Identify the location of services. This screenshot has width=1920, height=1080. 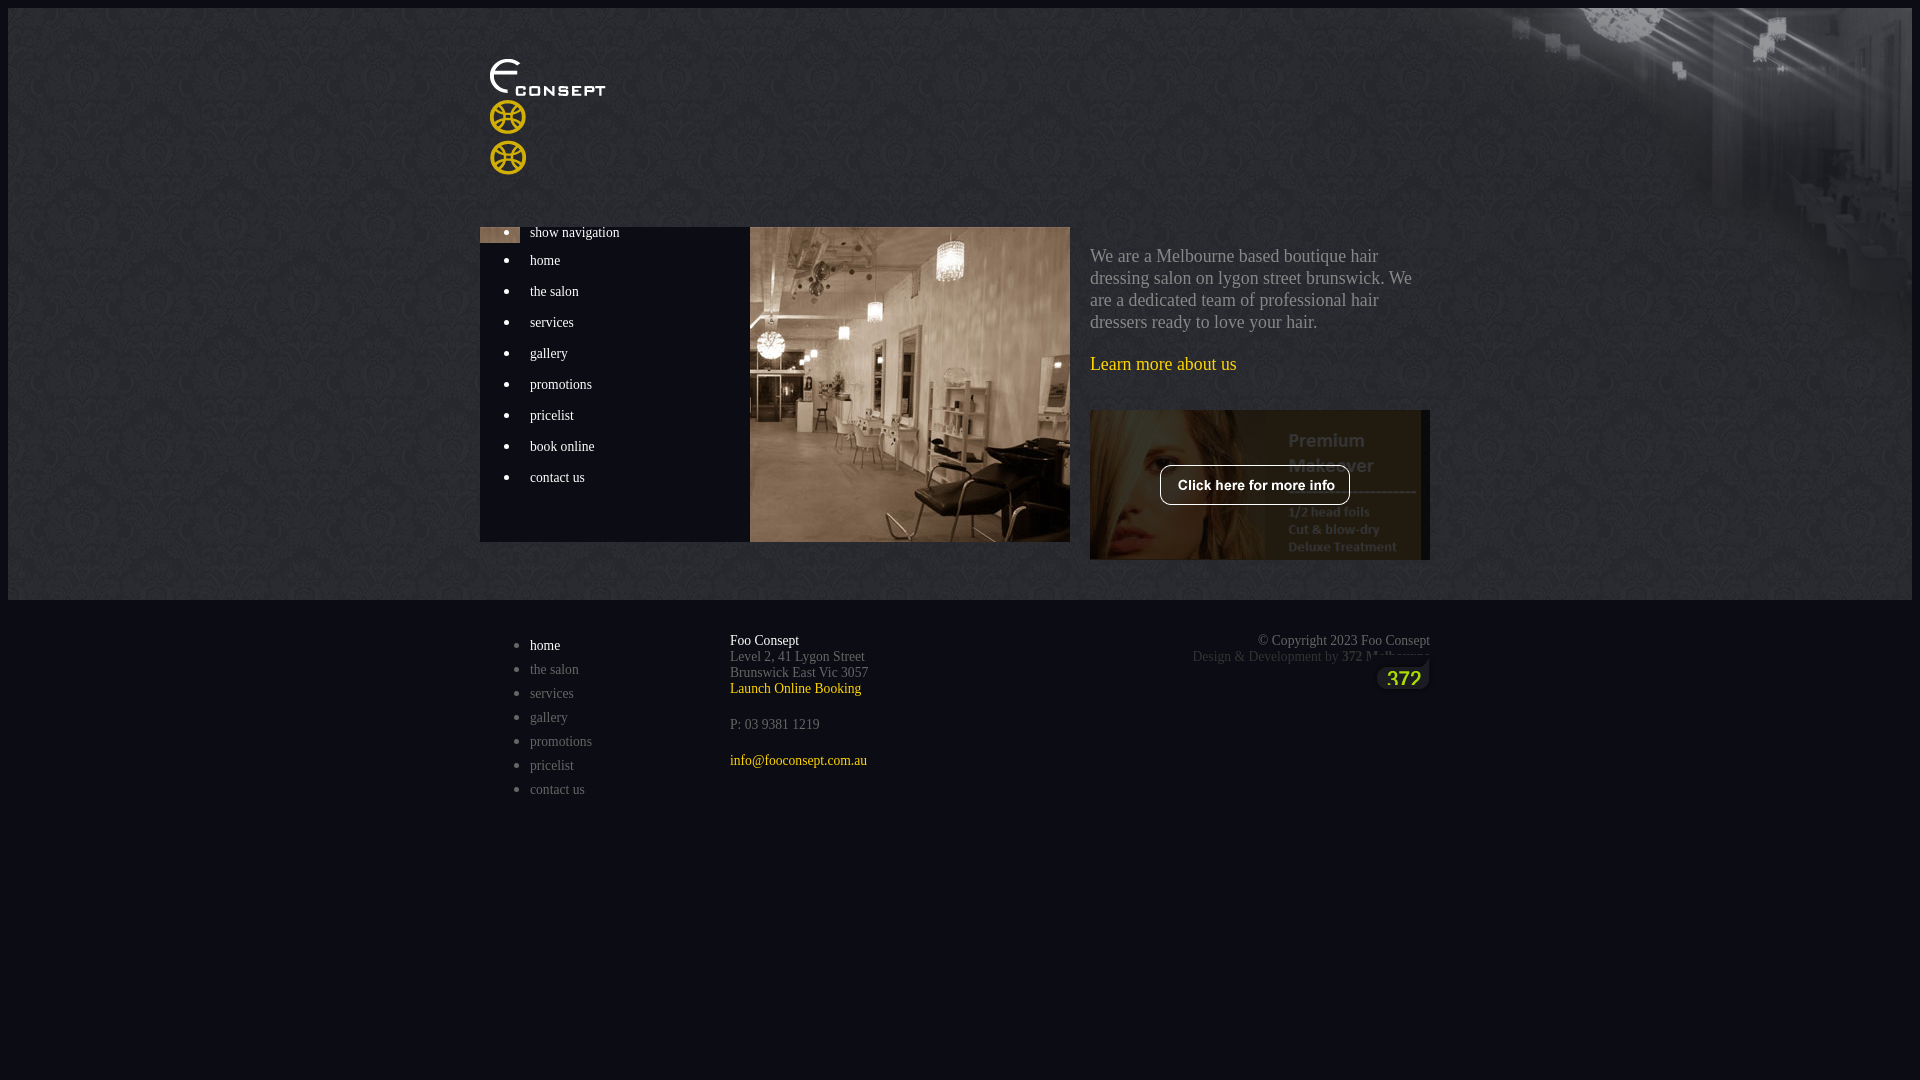
(635, 323).